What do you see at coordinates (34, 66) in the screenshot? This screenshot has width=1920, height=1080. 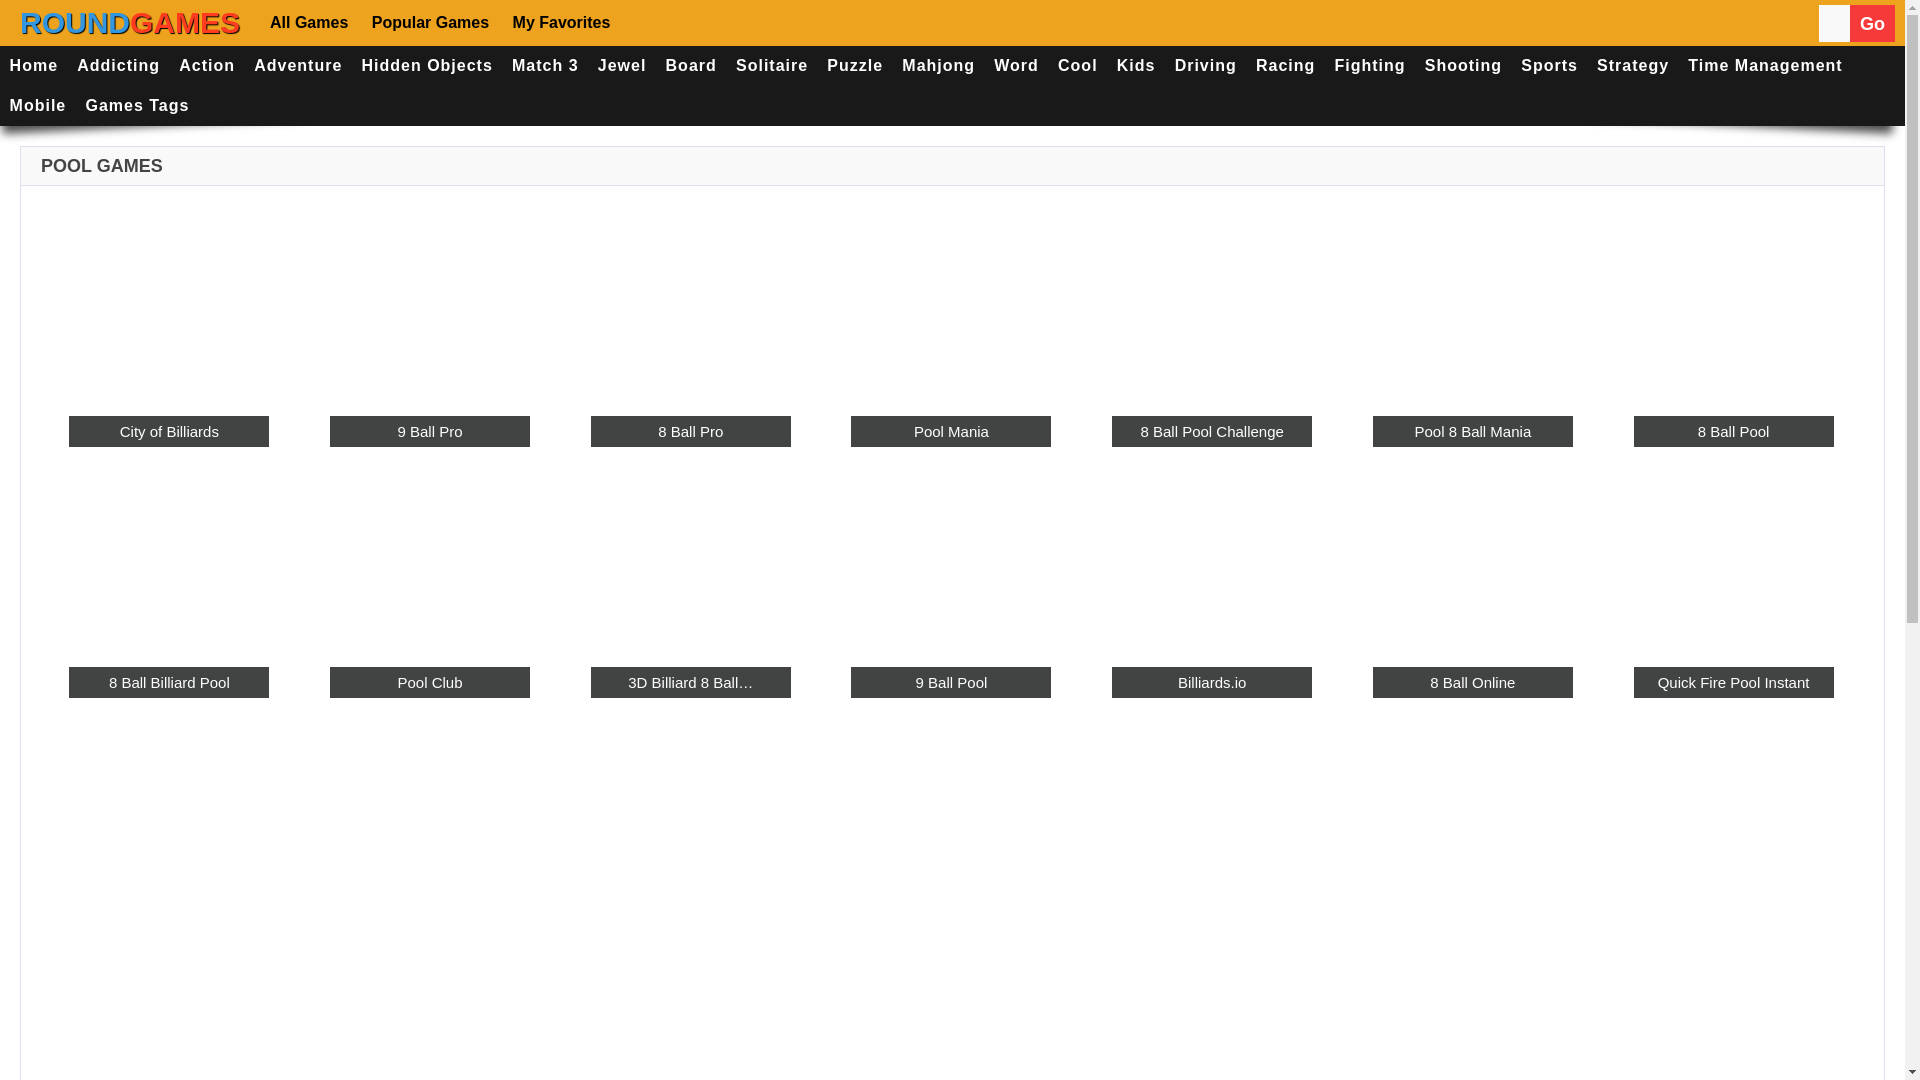 I see `Home` at bounding box center [34, 66].